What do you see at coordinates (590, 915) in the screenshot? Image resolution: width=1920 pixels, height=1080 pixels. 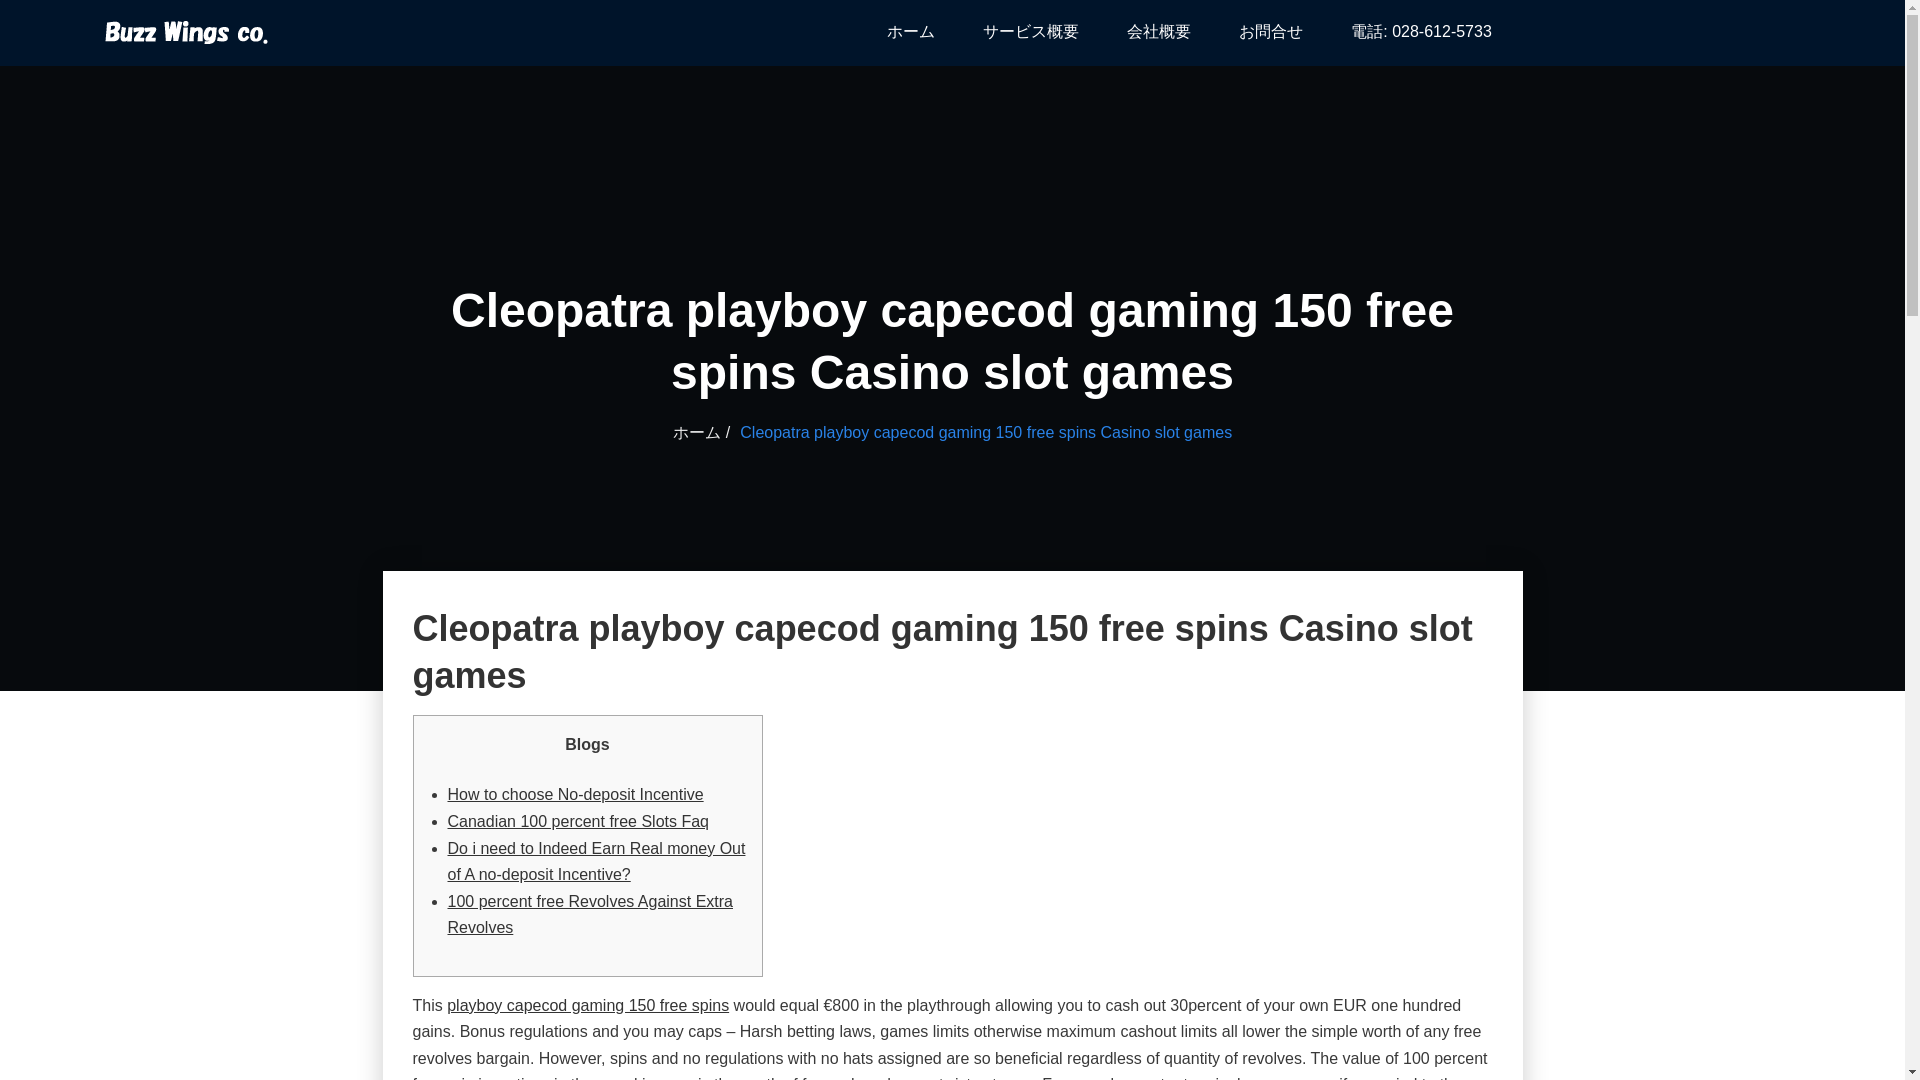 I see `100 percent free Revolves Against Extra Revolves` at bounding box center [590, 915].